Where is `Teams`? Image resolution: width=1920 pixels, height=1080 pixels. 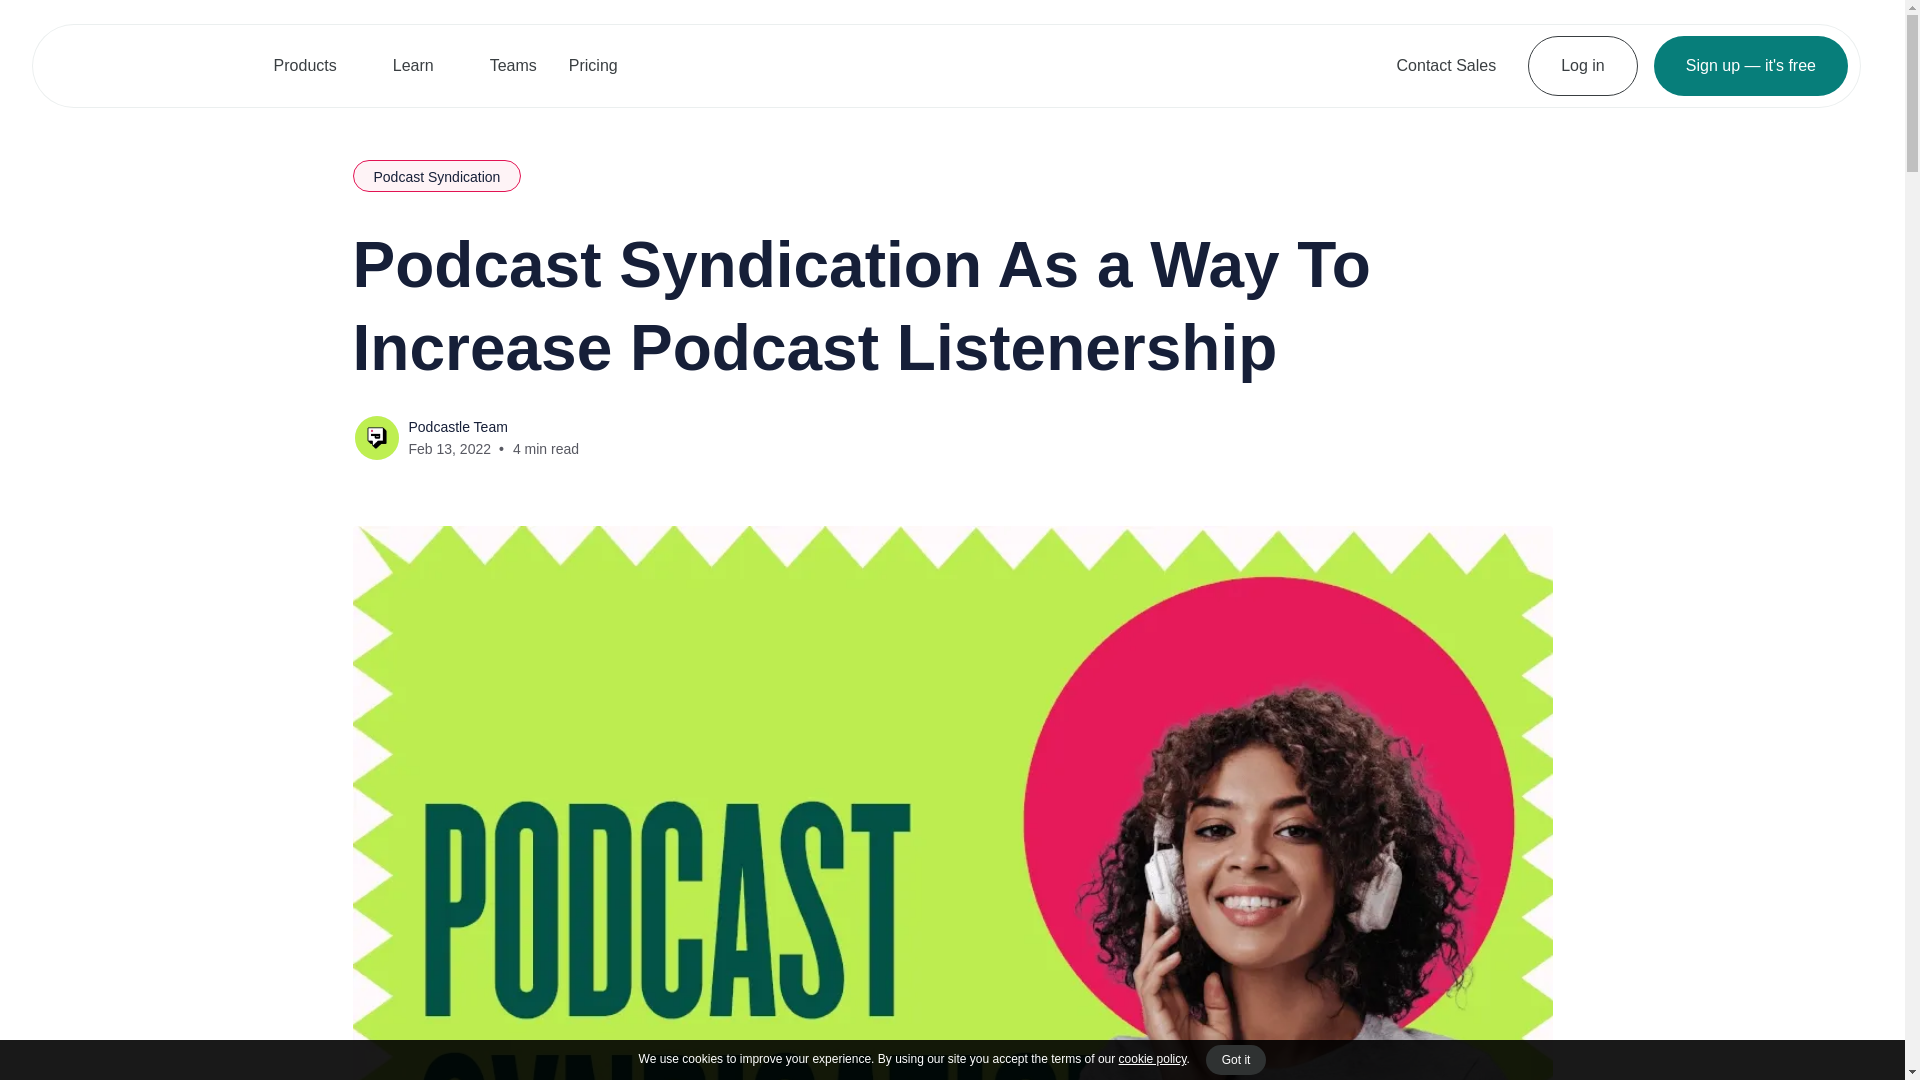
Teams is located at coordinates (513, 65).